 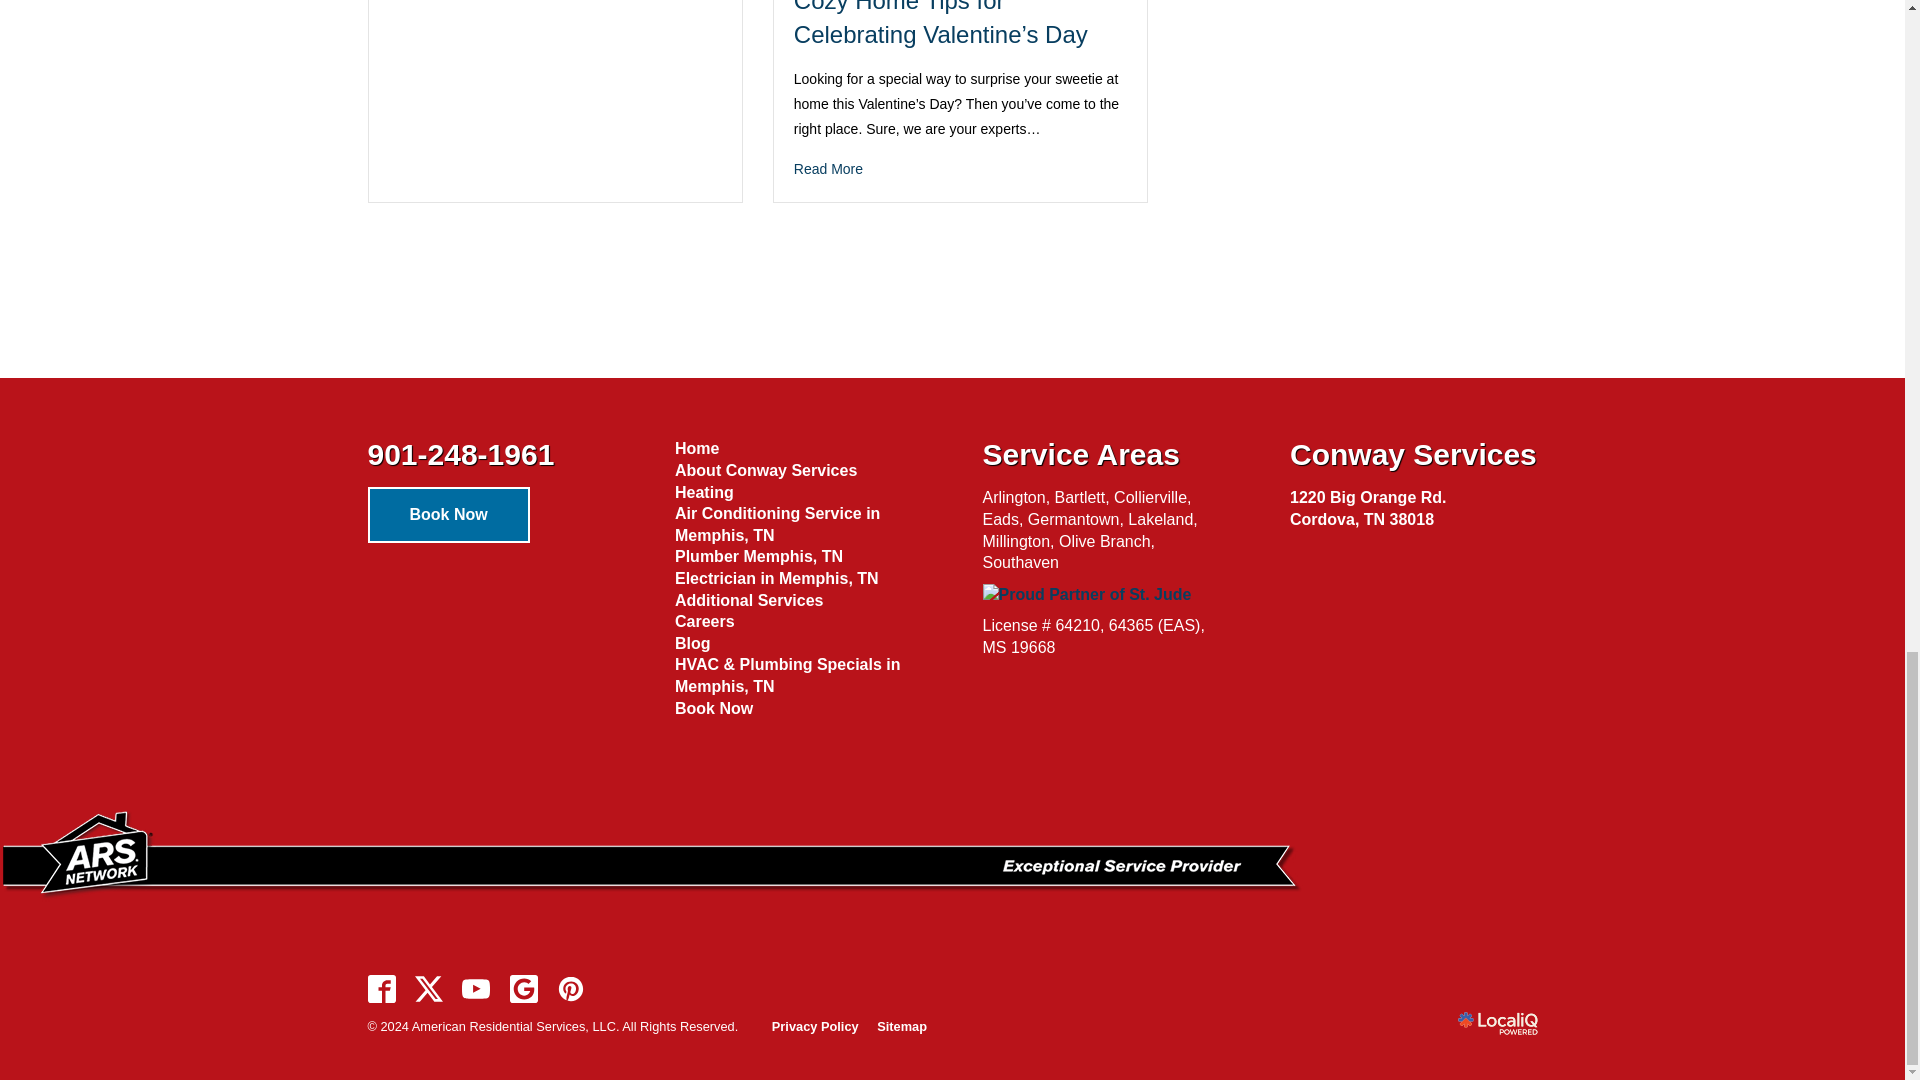 I want to click on pinterest, so click(x=571, y=988).